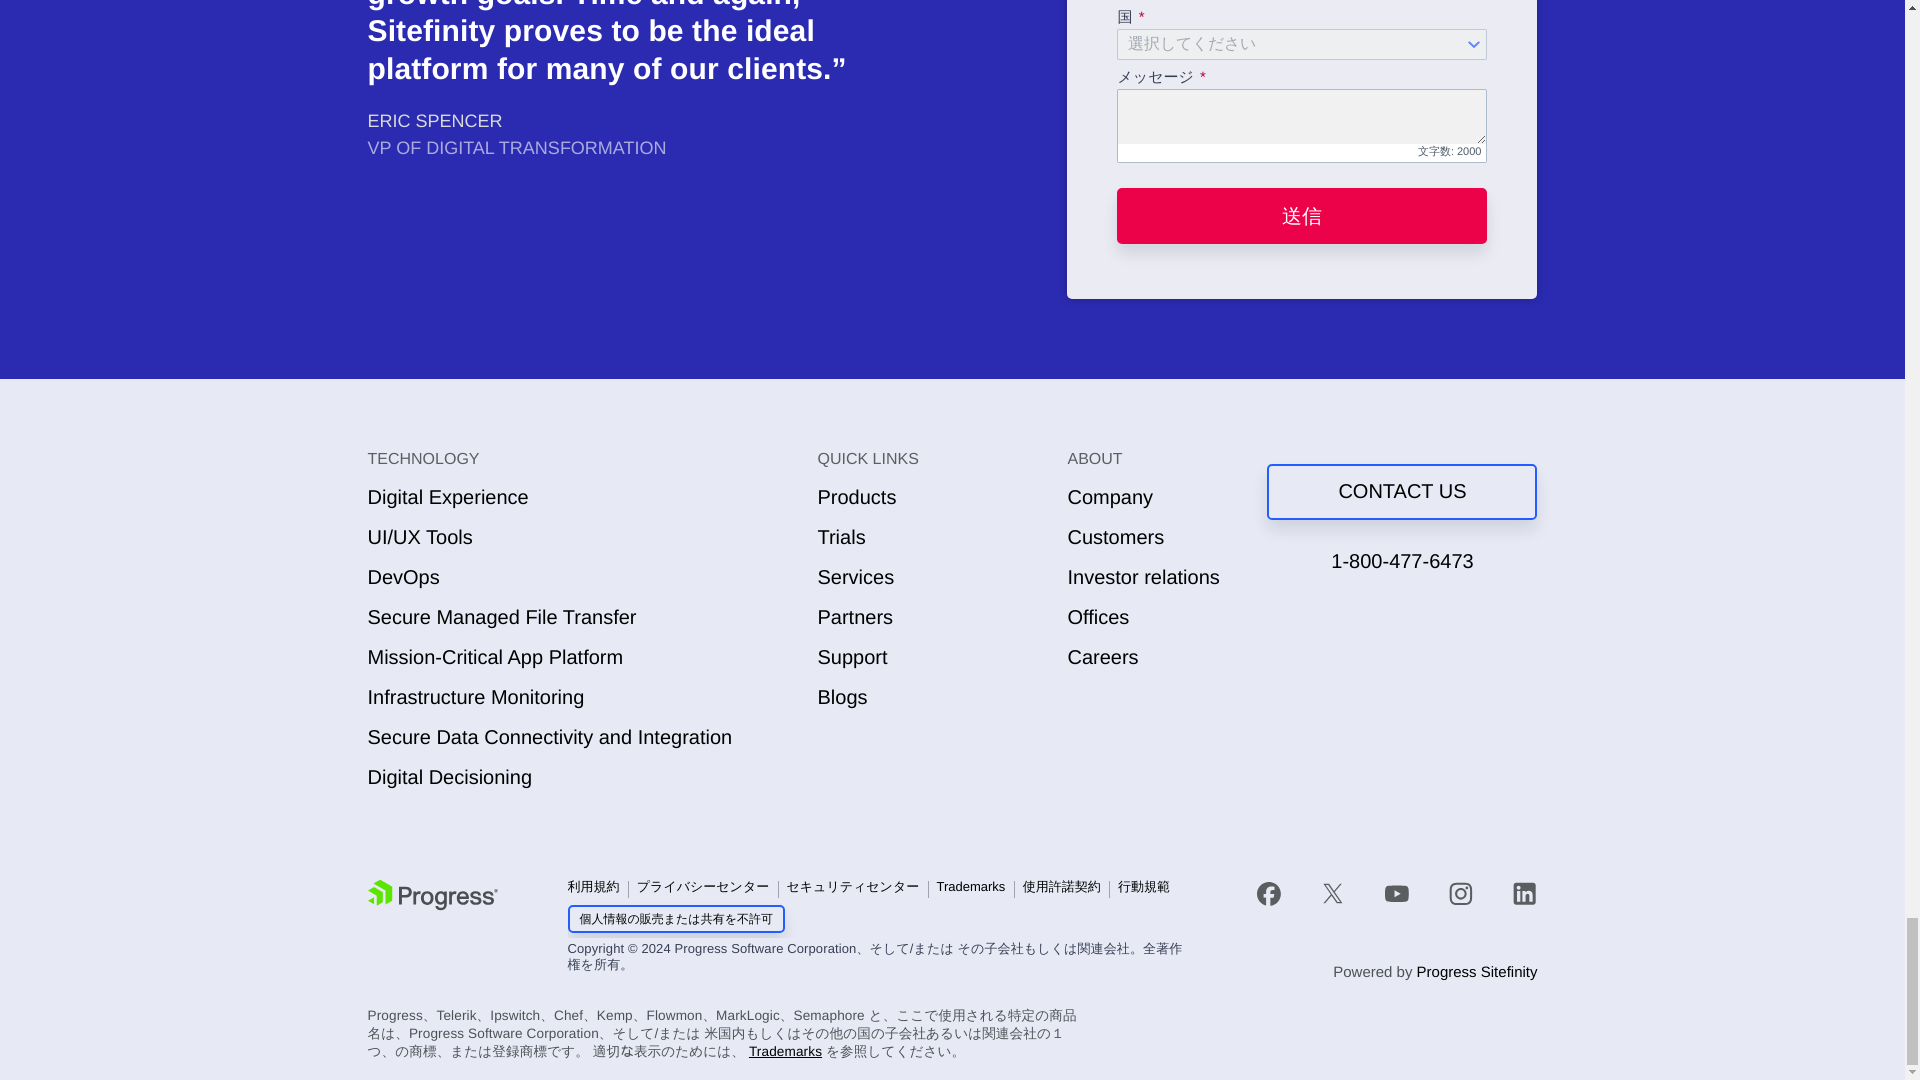  What do you see at coordinates (1279, 894) in the screenshot?
I see `facebook` at bounding box center [1279, 894].